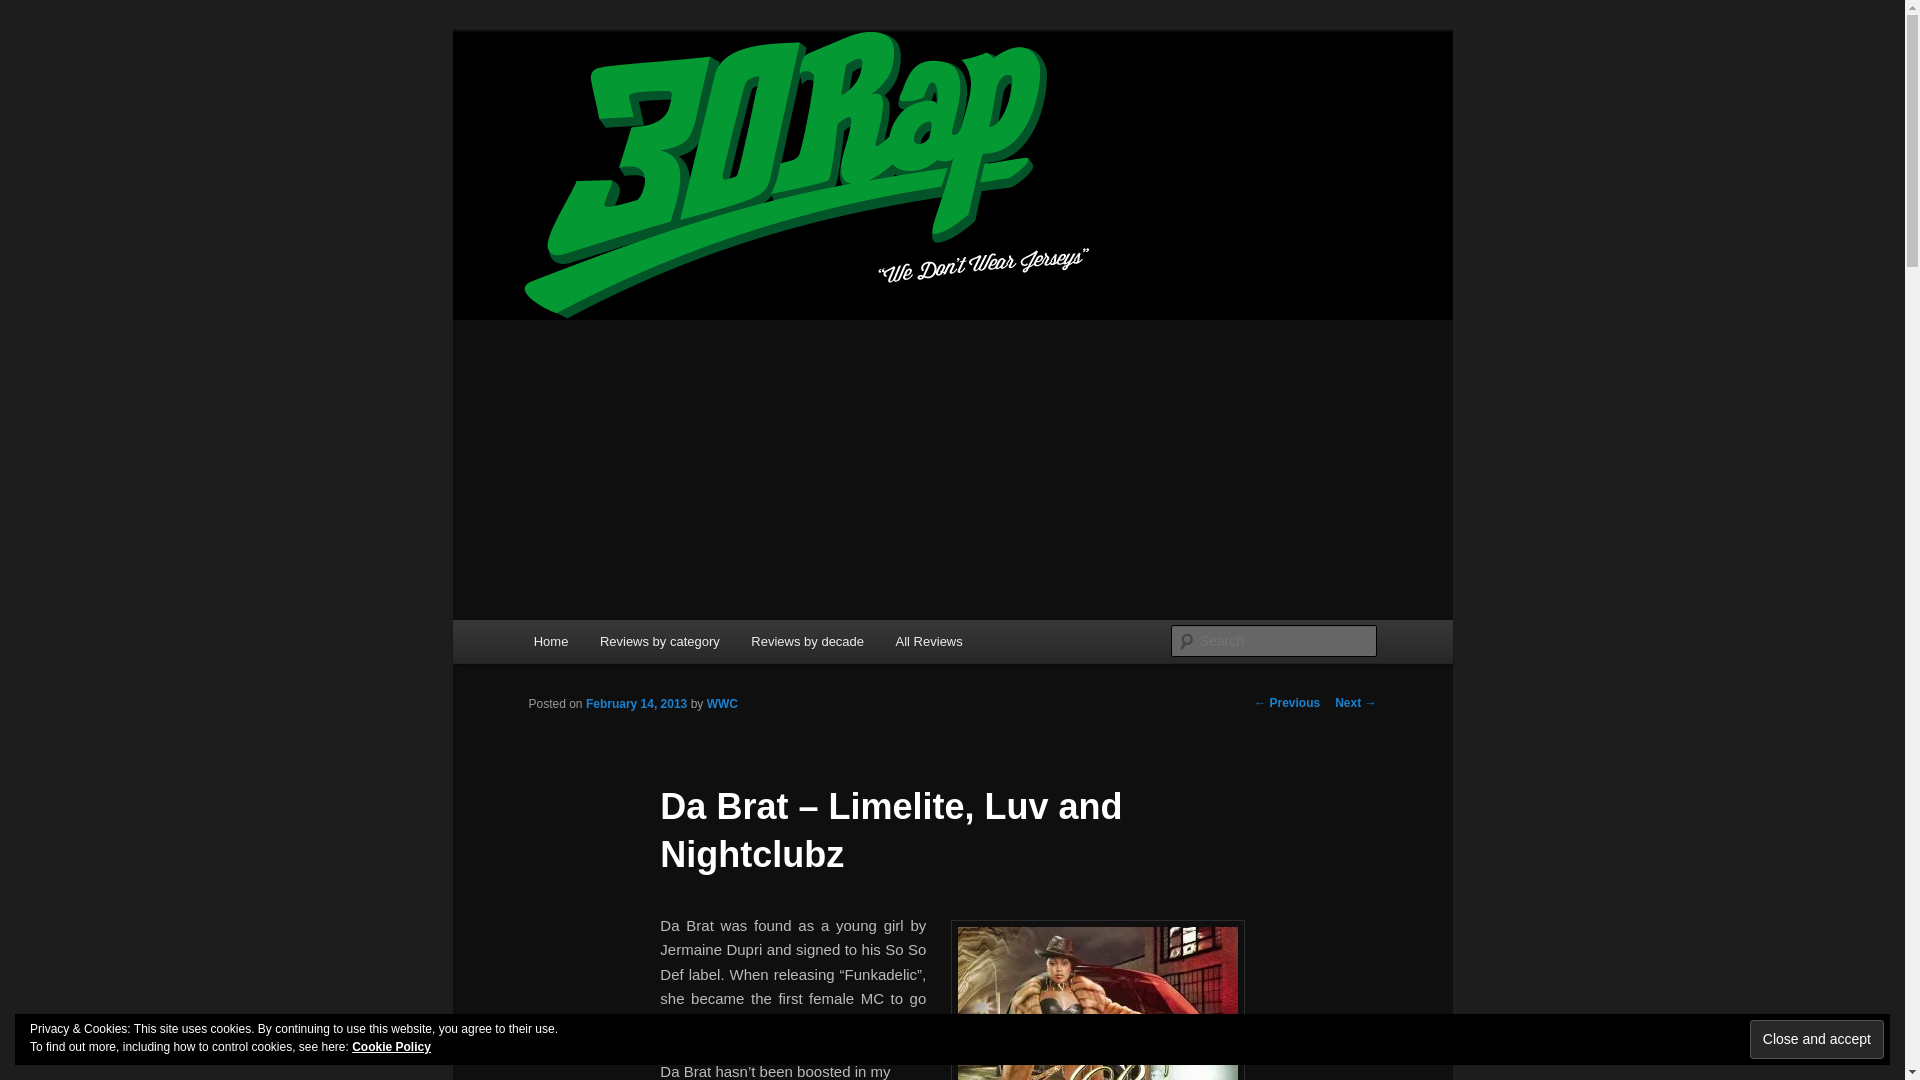 The width and height of the screenshot is (1920, 1080). Describe the element at coordinates (568, 104) in the screenshot. I see `30rap` at that location.